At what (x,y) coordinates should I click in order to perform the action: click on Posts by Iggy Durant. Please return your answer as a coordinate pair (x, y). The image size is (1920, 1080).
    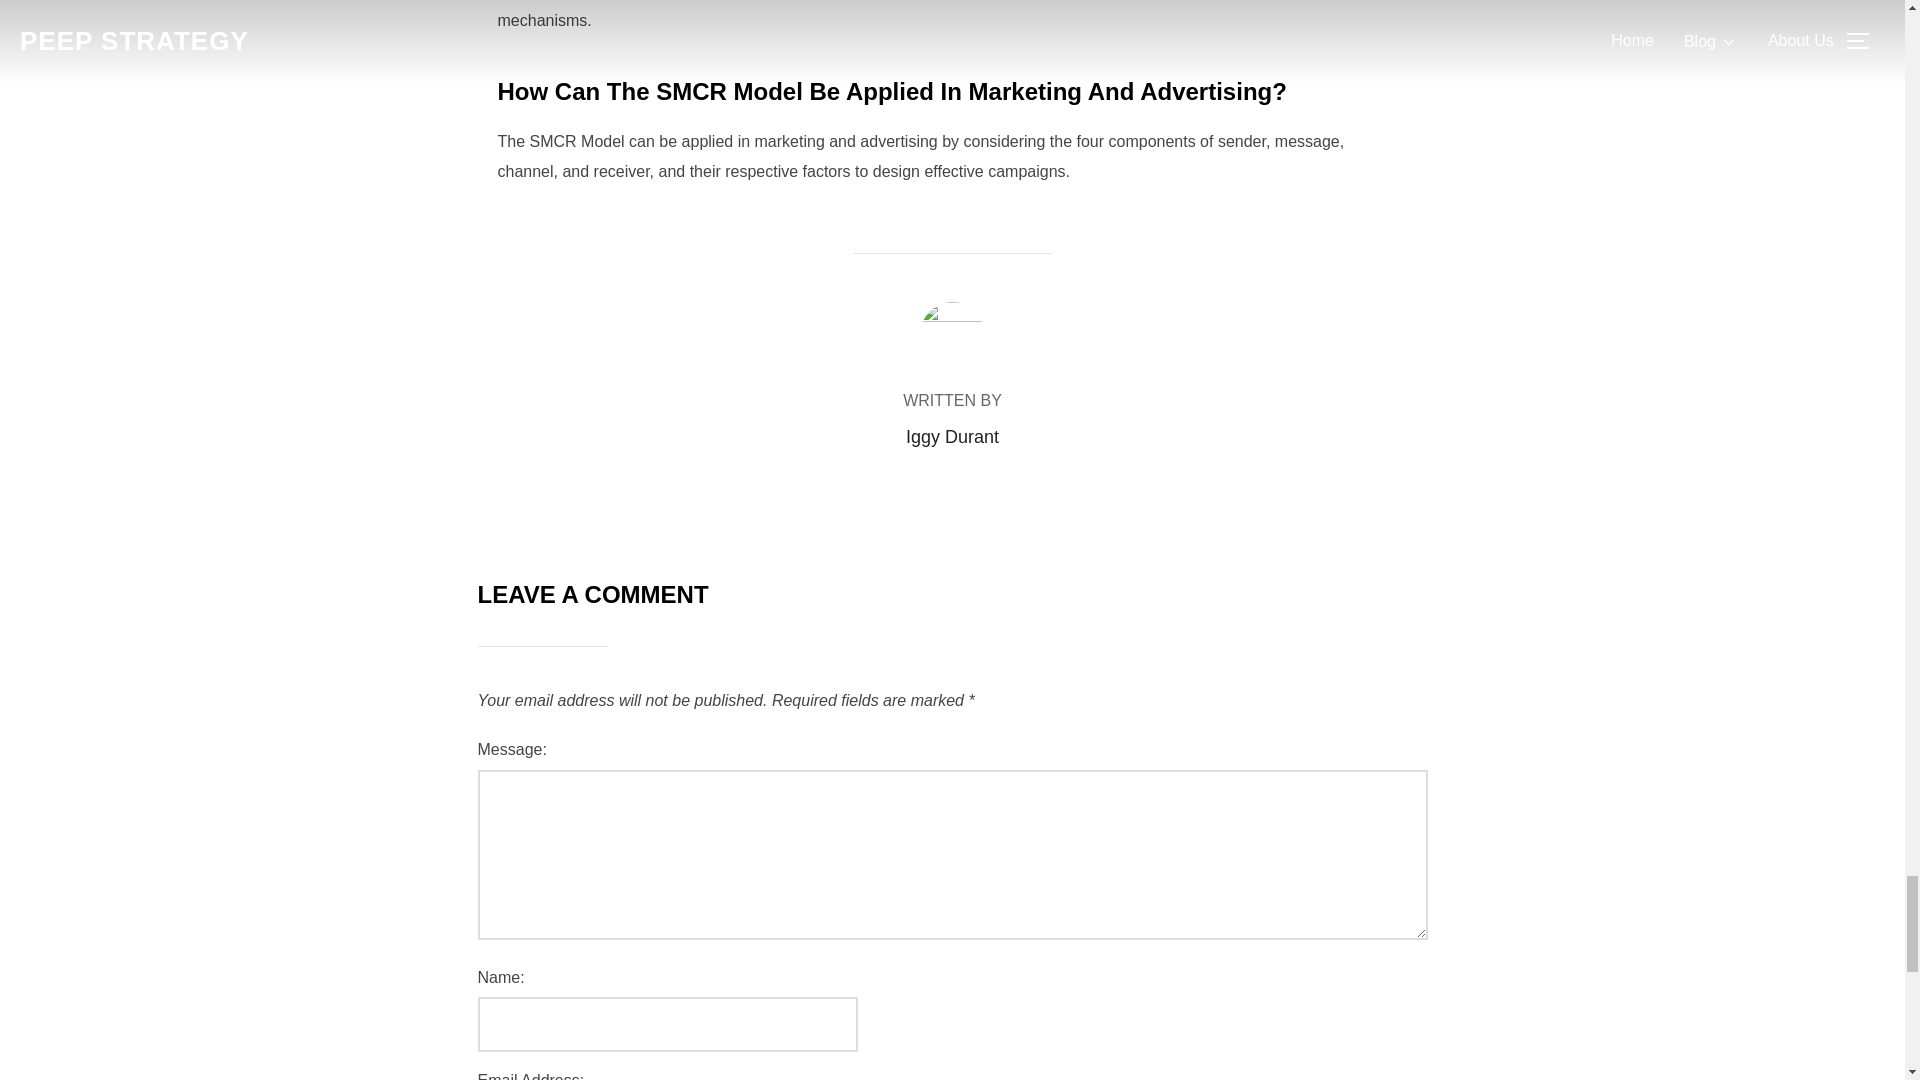
    Looking at the image, I should click on (952, 436).